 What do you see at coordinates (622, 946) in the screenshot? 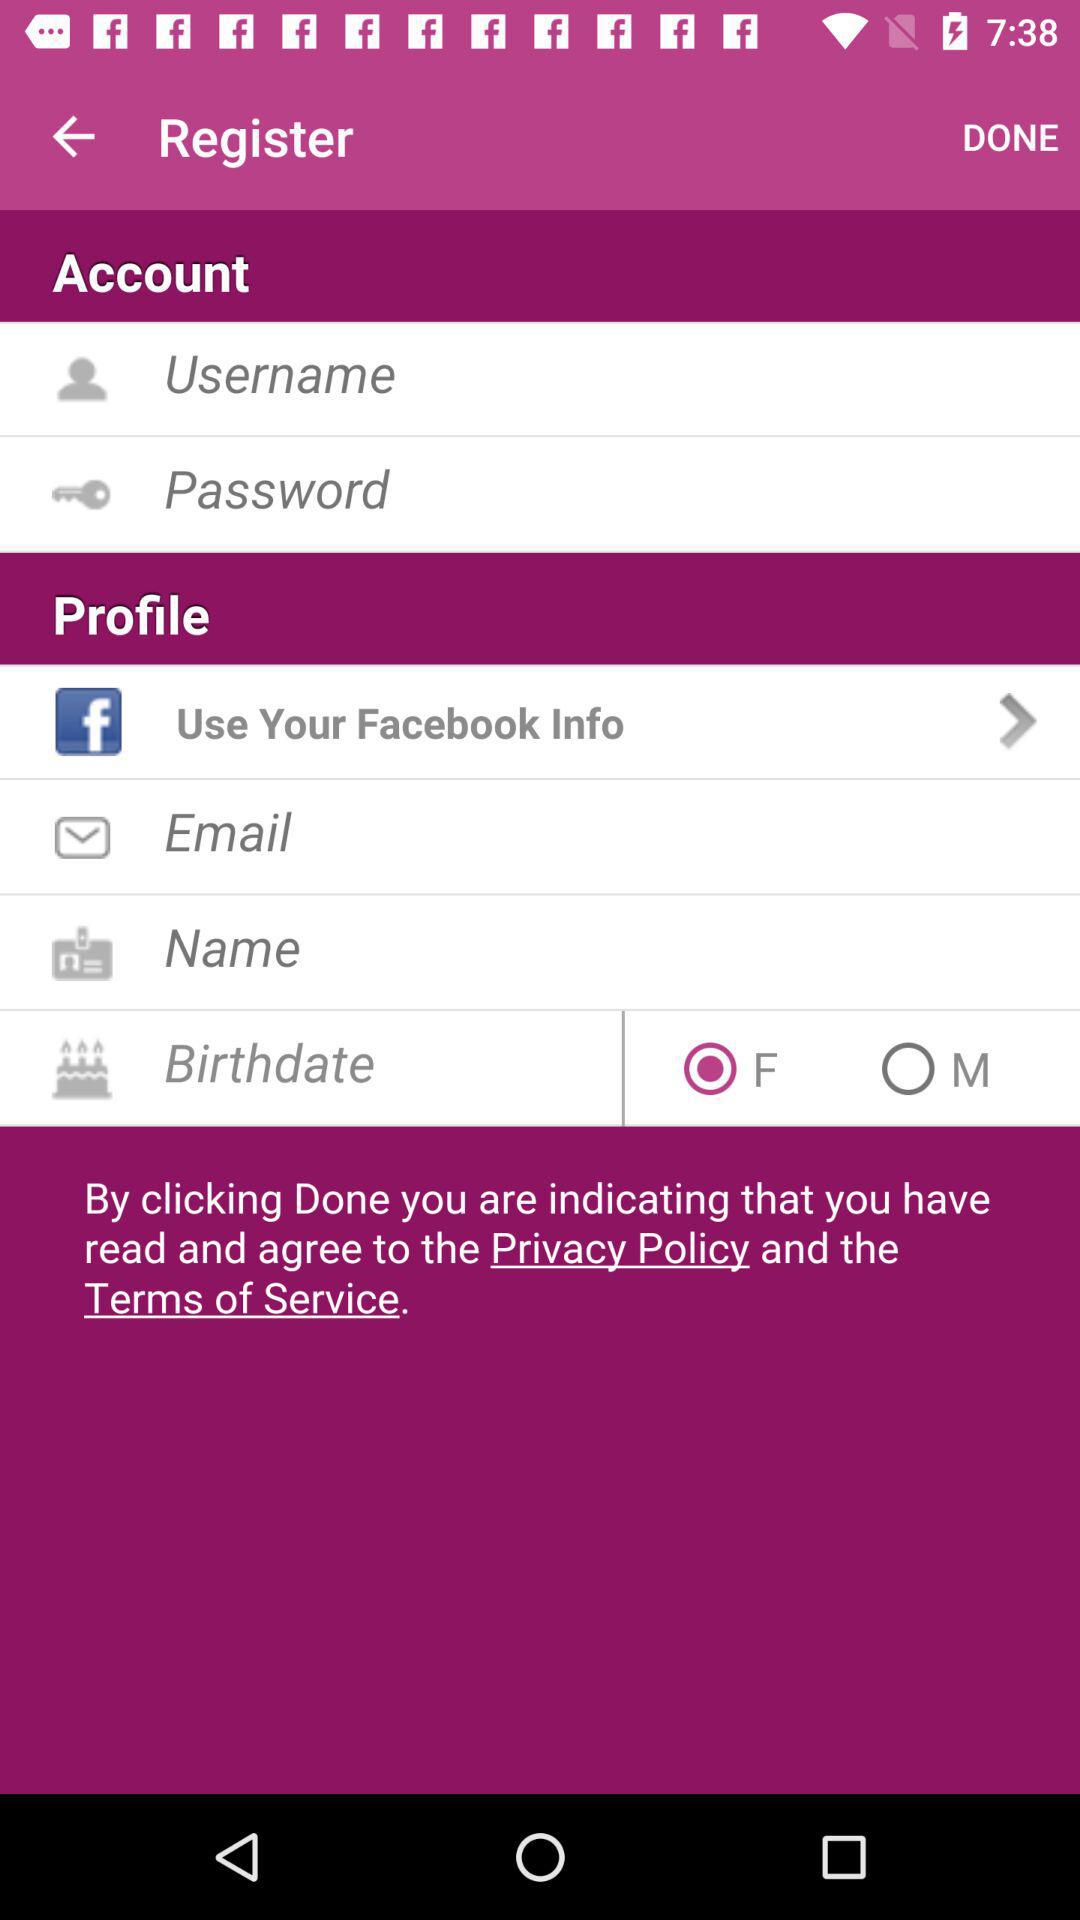
I see `enter text` at bounding box center [622, 946].